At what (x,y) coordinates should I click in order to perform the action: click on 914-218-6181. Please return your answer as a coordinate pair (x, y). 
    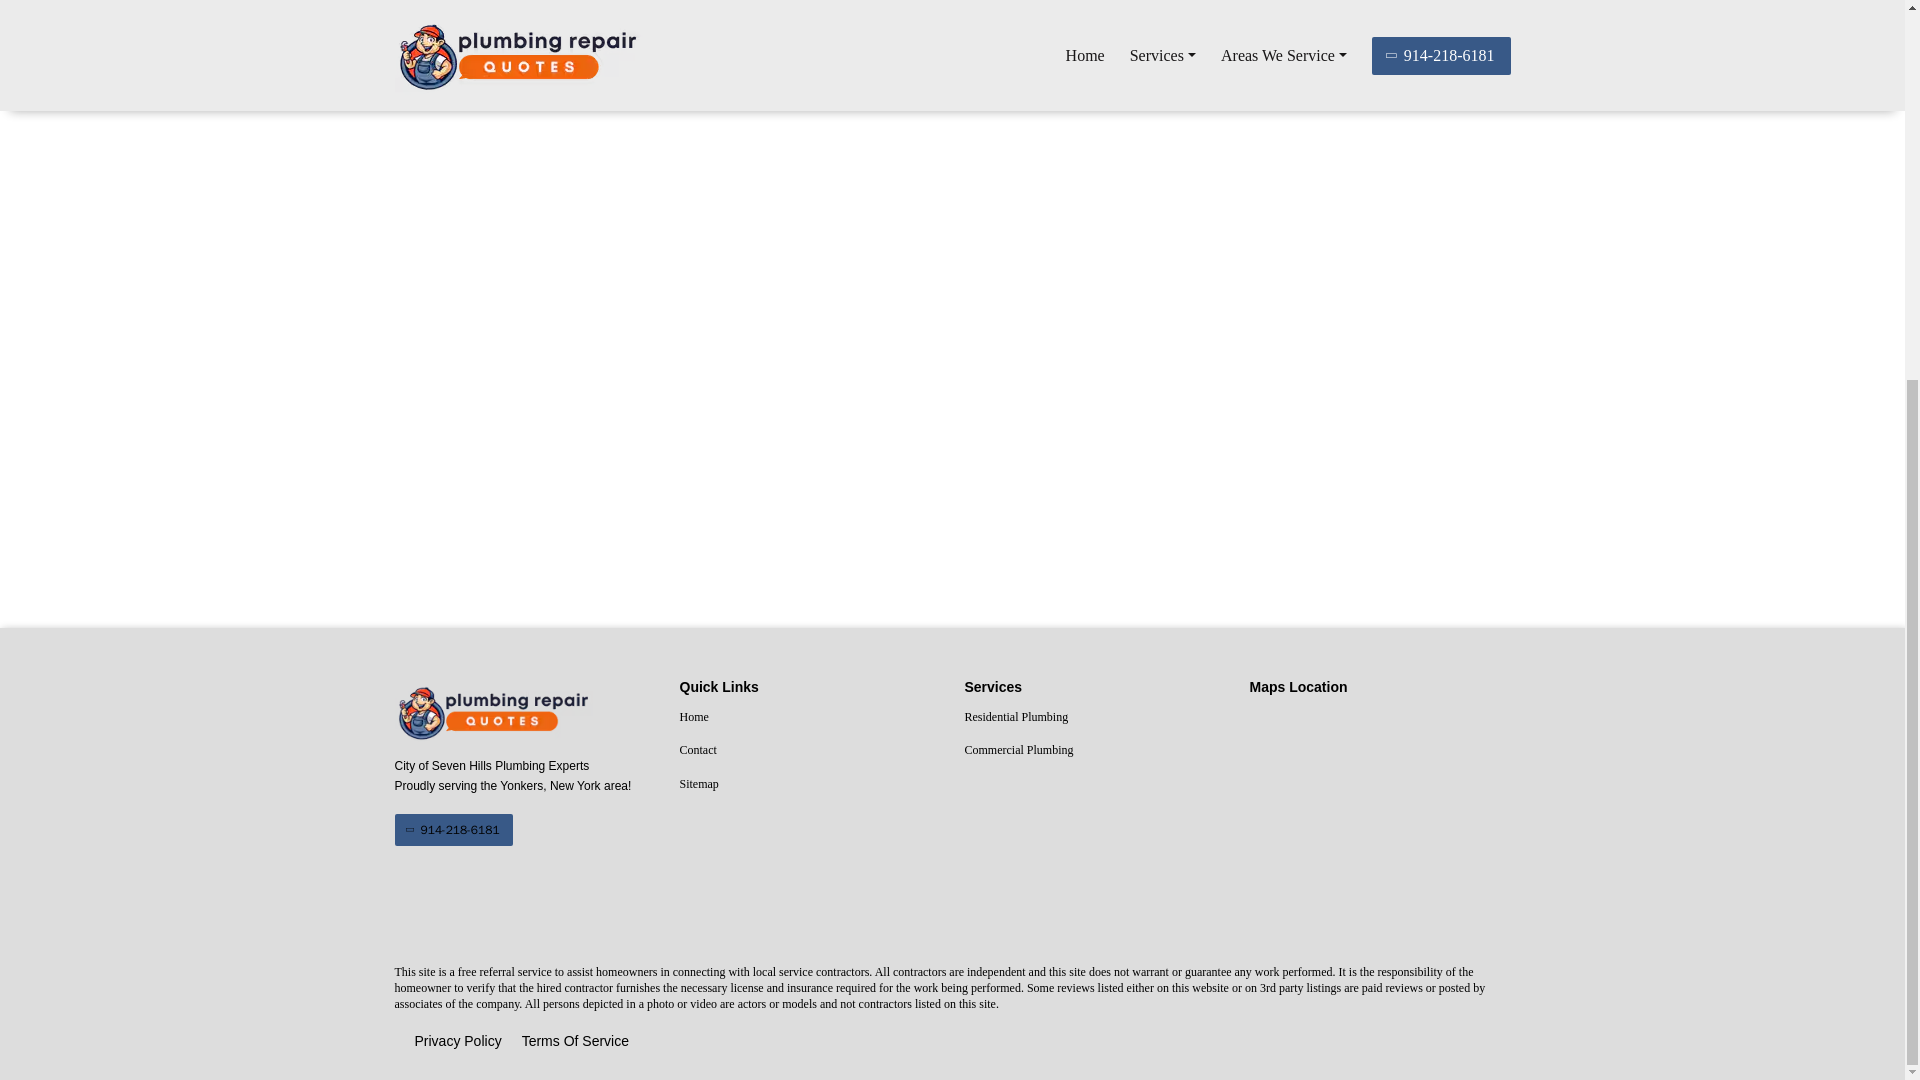
    Looking at the image, I should click on (452, 830).